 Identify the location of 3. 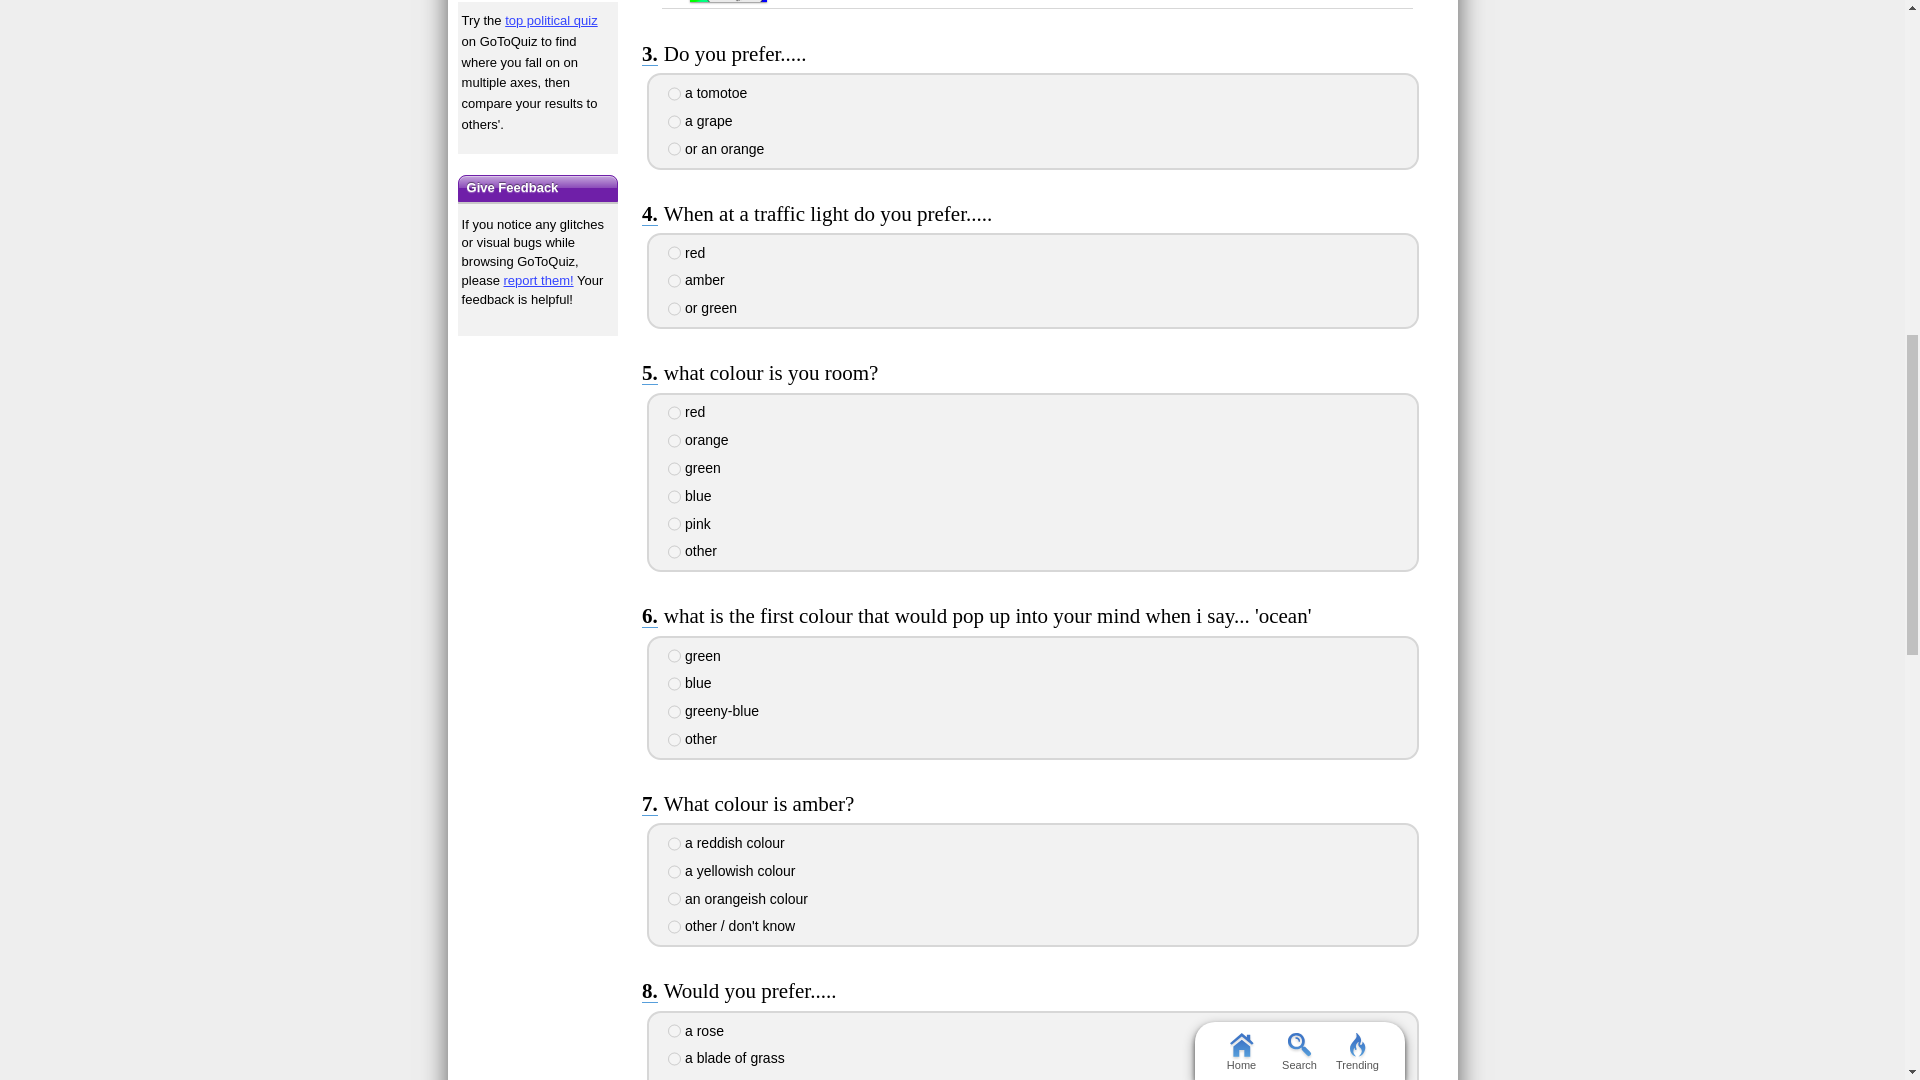
(674, 469).